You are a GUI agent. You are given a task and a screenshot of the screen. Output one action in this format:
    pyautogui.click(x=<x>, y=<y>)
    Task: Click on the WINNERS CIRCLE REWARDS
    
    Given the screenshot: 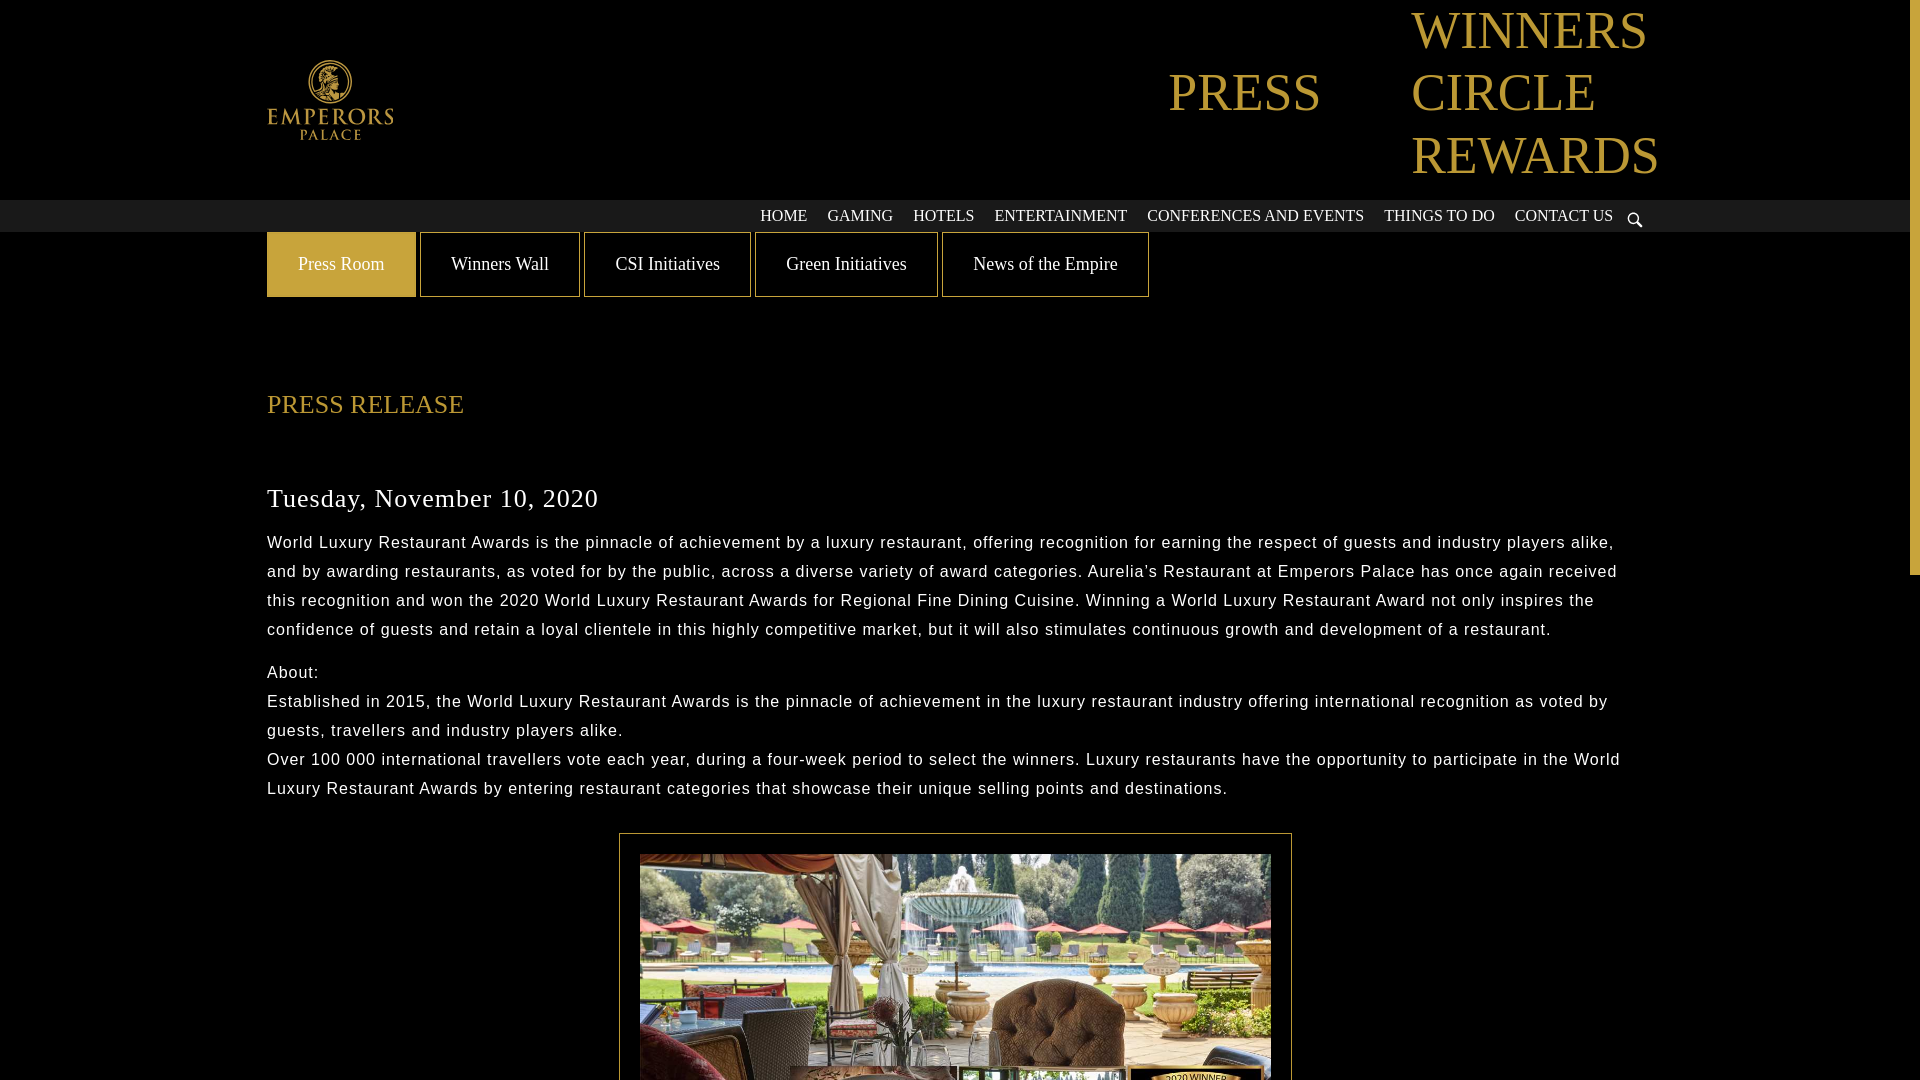 What is the action you would take?
    pyautogui.click(x=1534, y=92)
    